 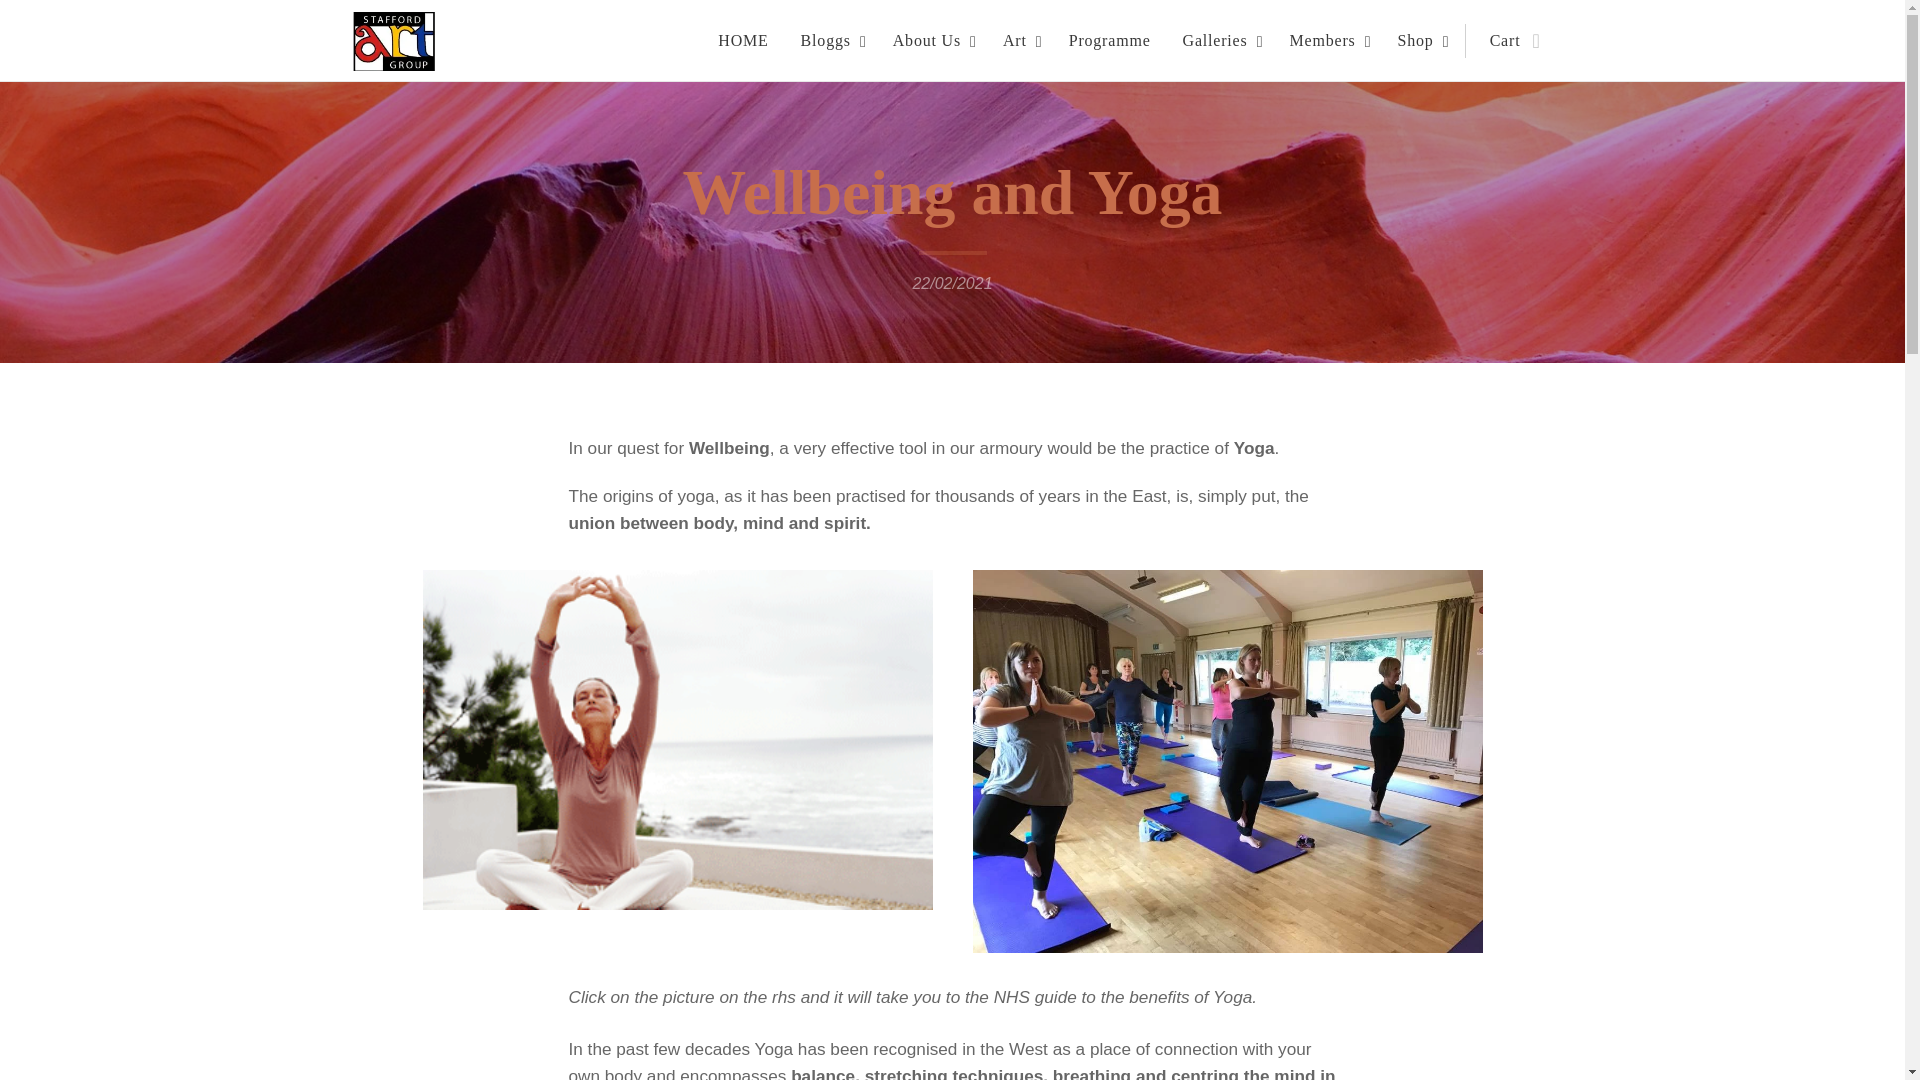 I want to click on HOME, so click(x=748, y=40).